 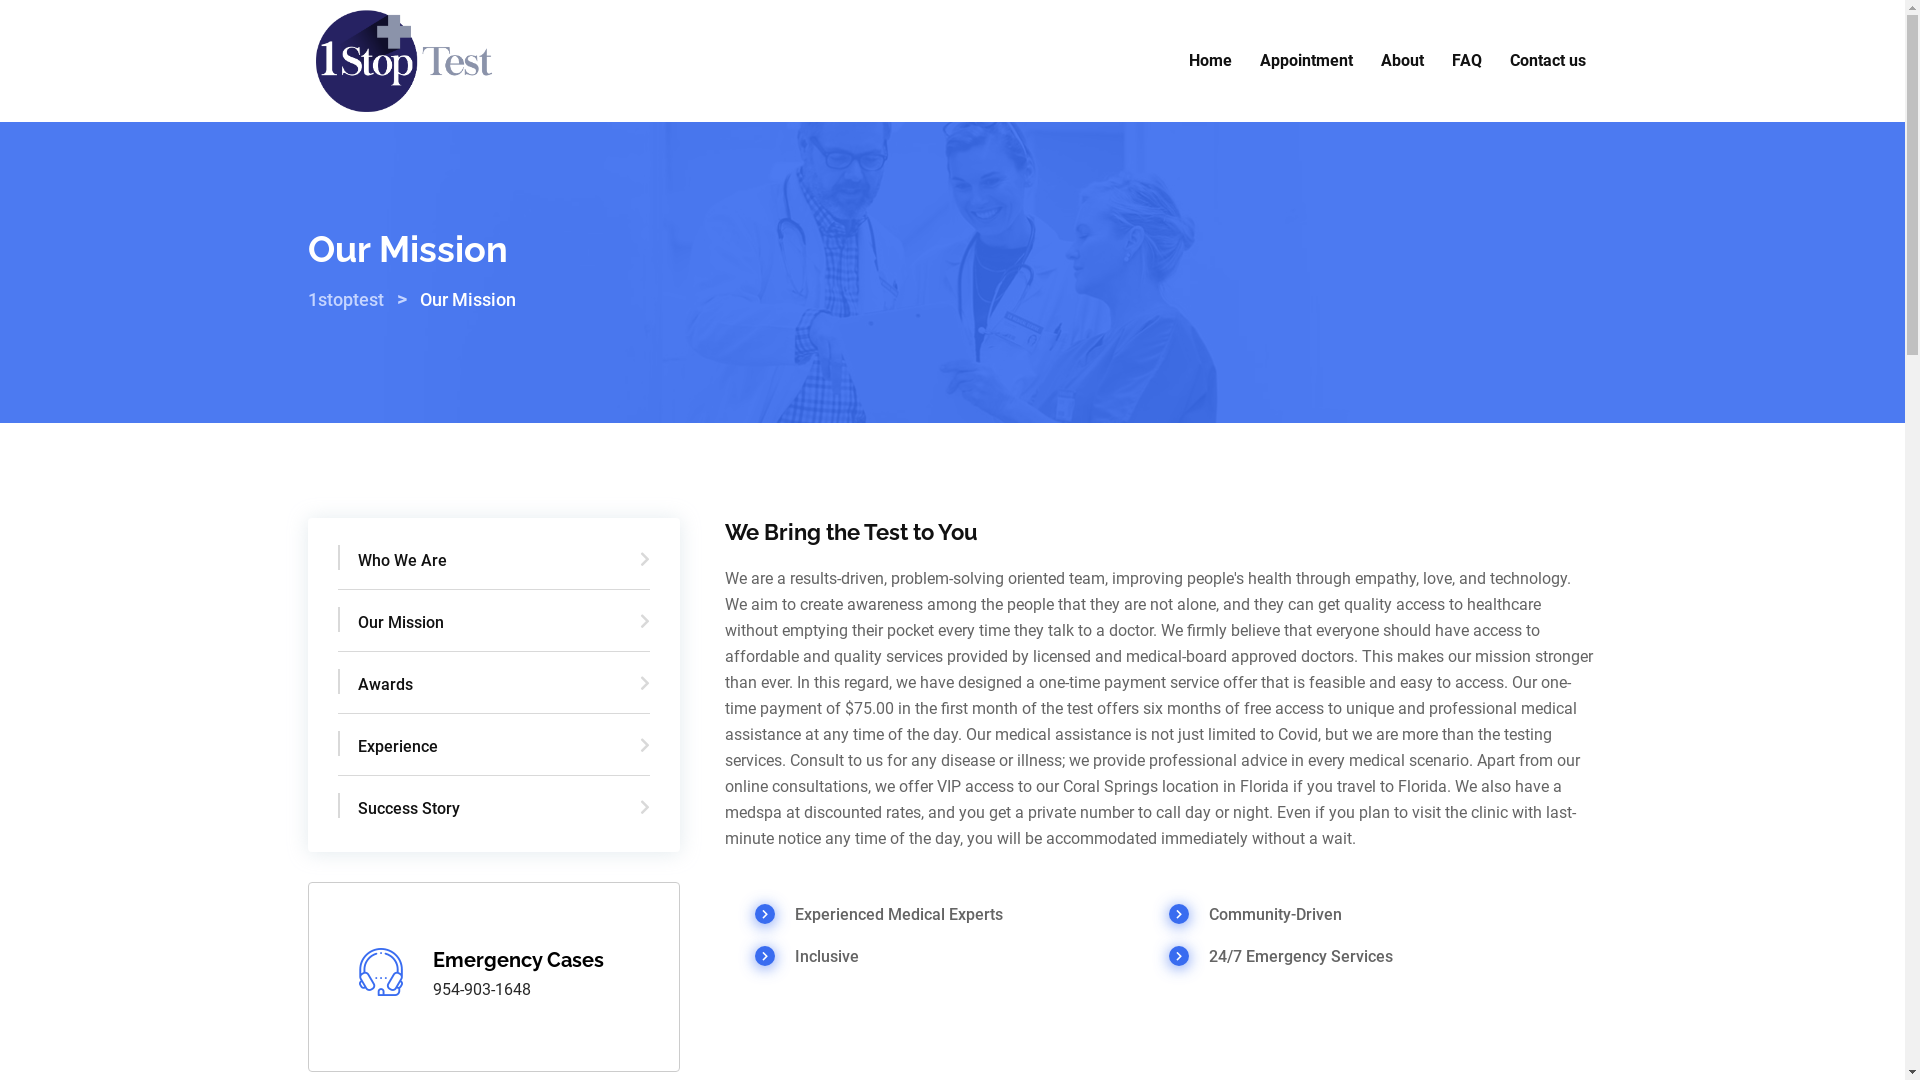 I want to click on Awards, so click(x=494, y=693).